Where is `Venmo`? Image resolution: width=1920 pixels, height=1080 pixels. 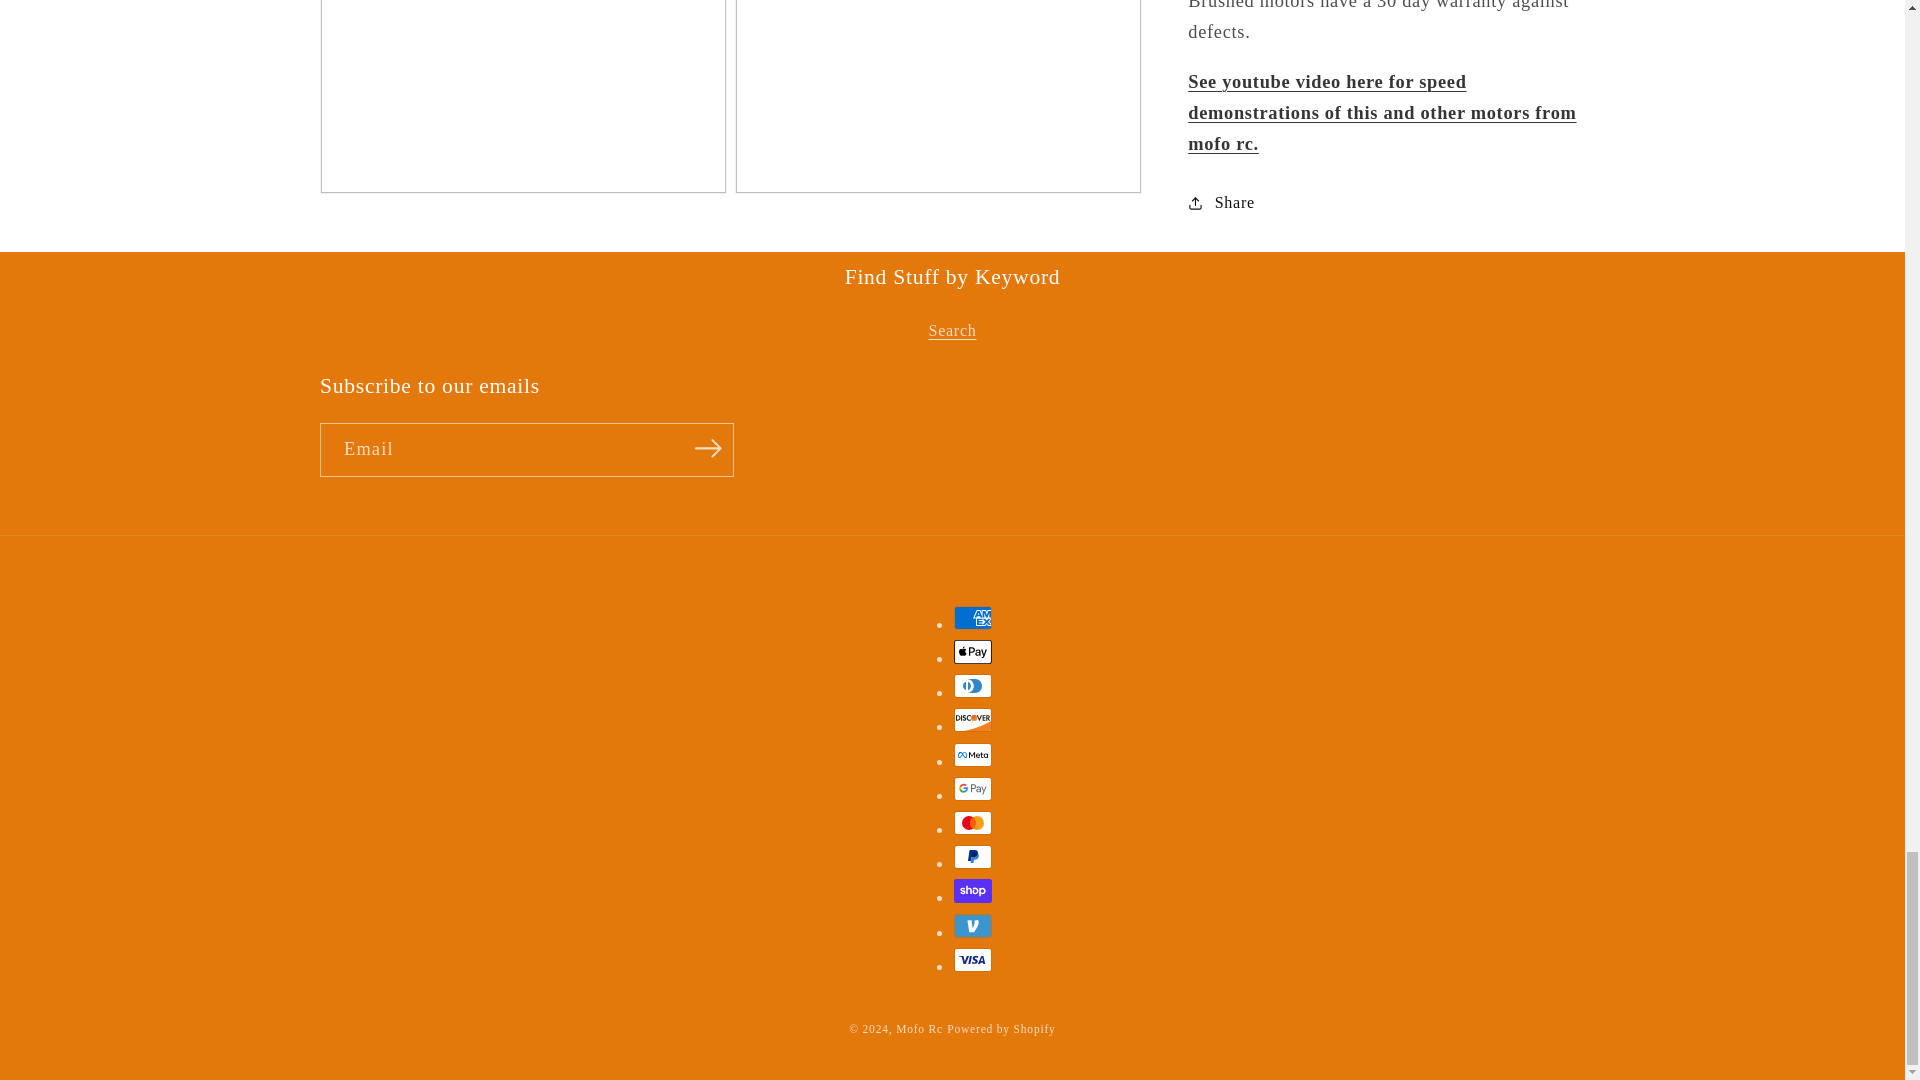
Venmo is located at coordinates (973, 926).